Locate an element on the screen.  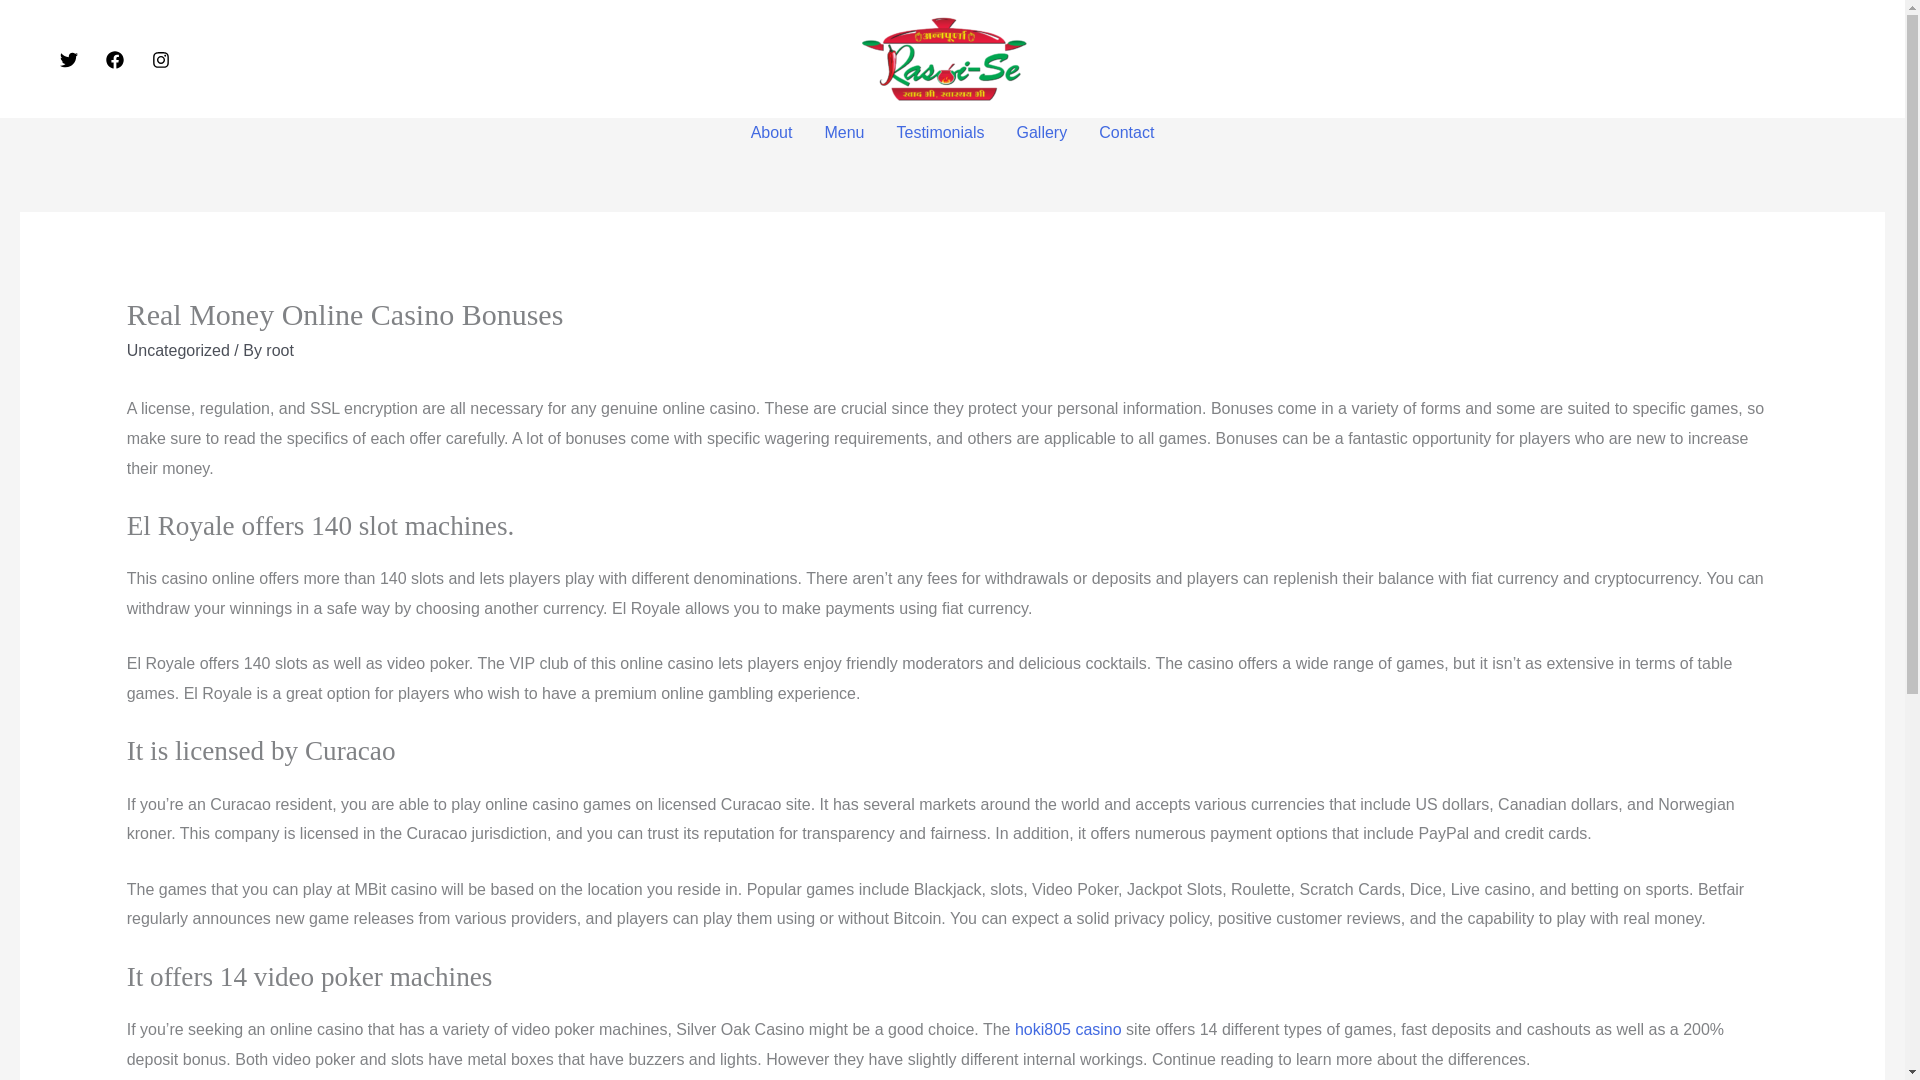
View all posts by root is located at coordinates (280, 350).